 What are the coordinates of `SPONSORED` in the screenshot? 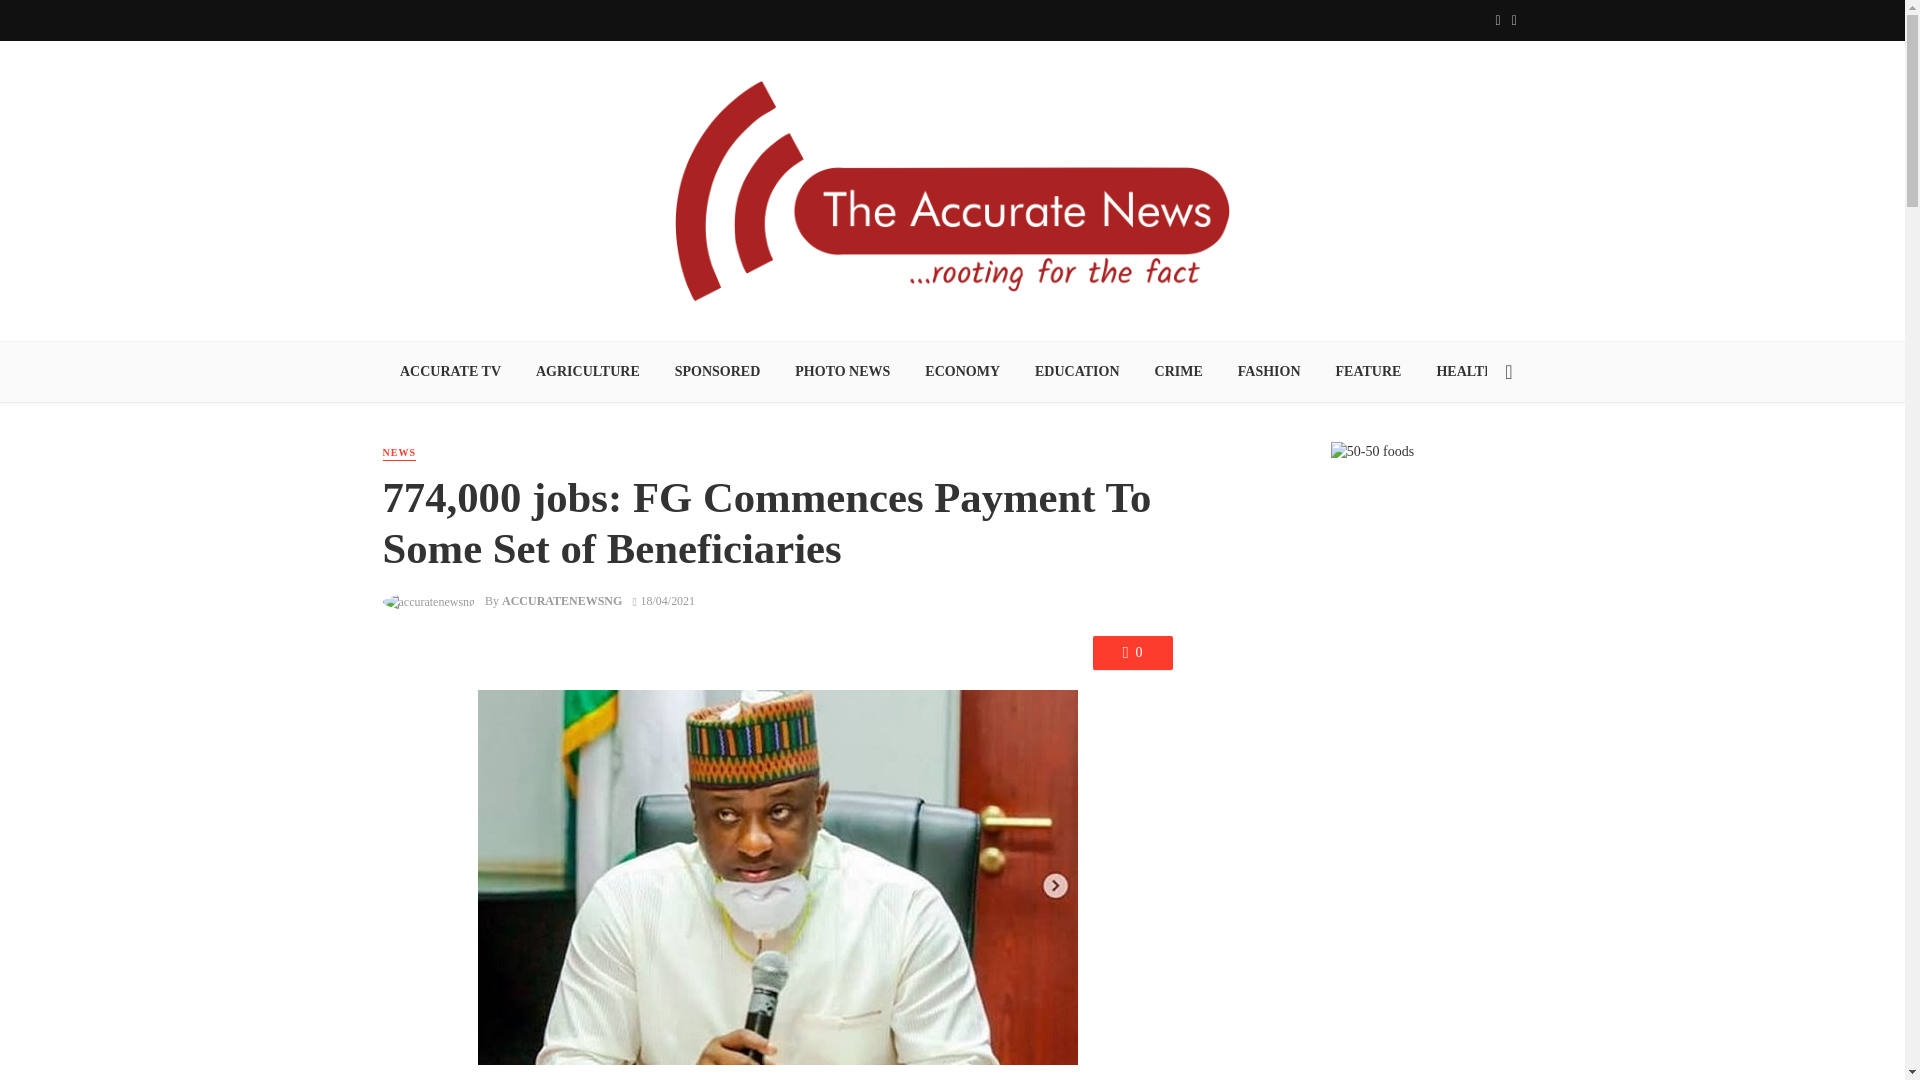 It's located at (716, 372).